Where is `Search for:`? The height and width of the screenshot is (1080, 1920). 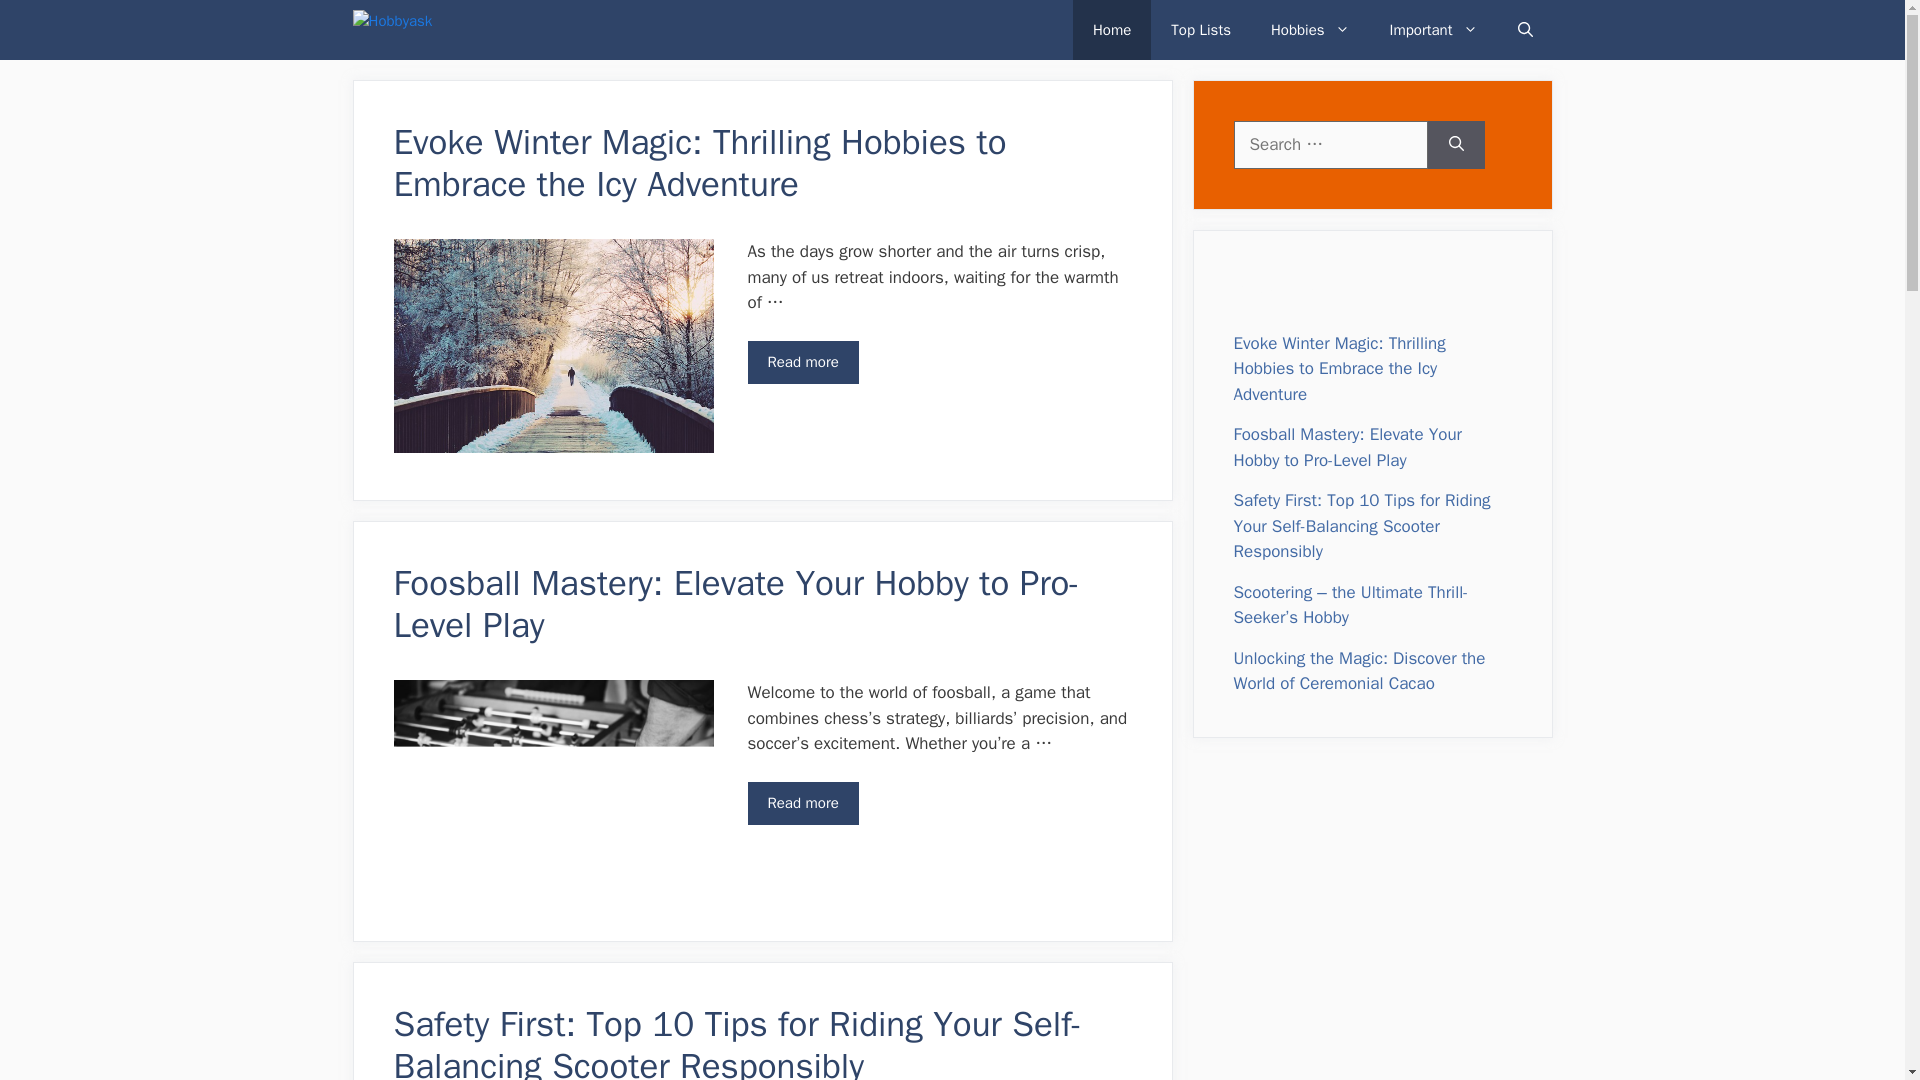 Search for: is located at coordinates (1331, 144).